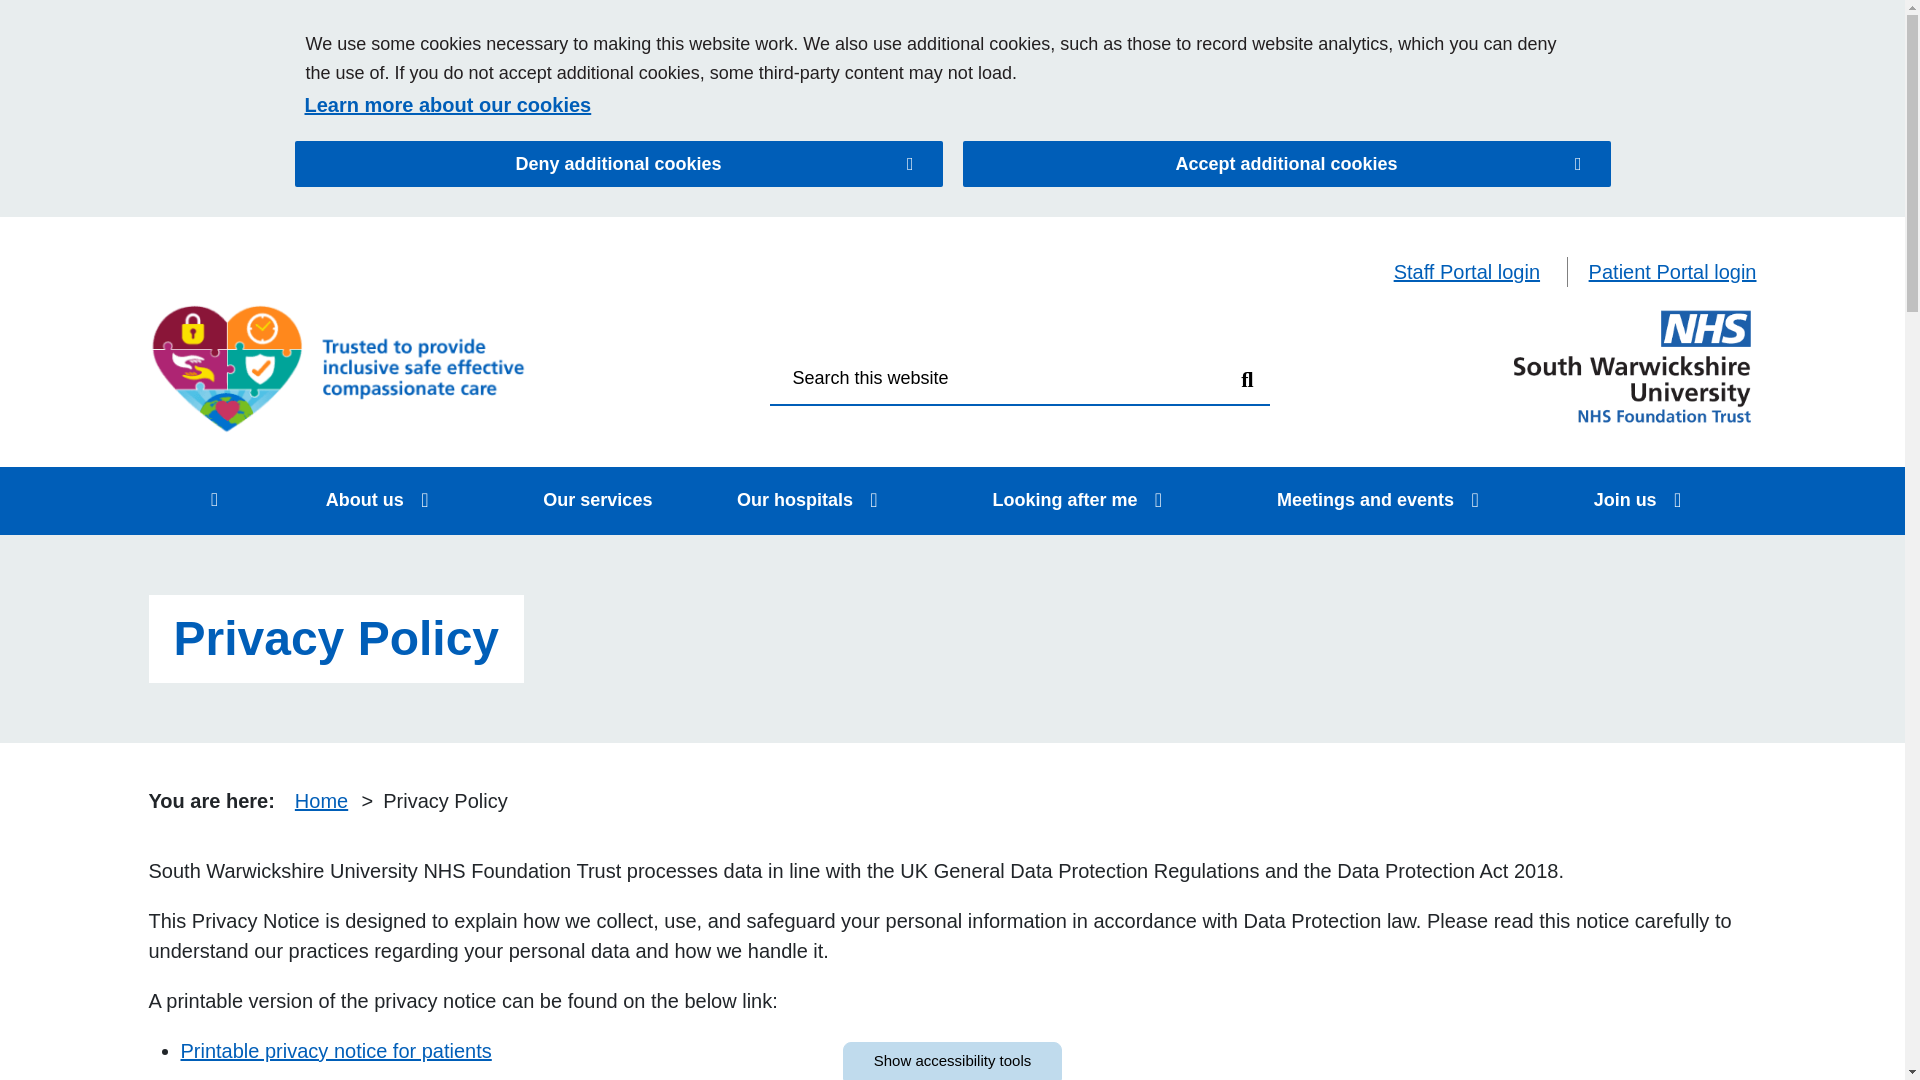 The width and height of the screenshot is (1920, 1080). What do you see at coordinates (942, 104) in the screenshot?
I see `Learn more about our cookies` at bounding box center [942, 104].